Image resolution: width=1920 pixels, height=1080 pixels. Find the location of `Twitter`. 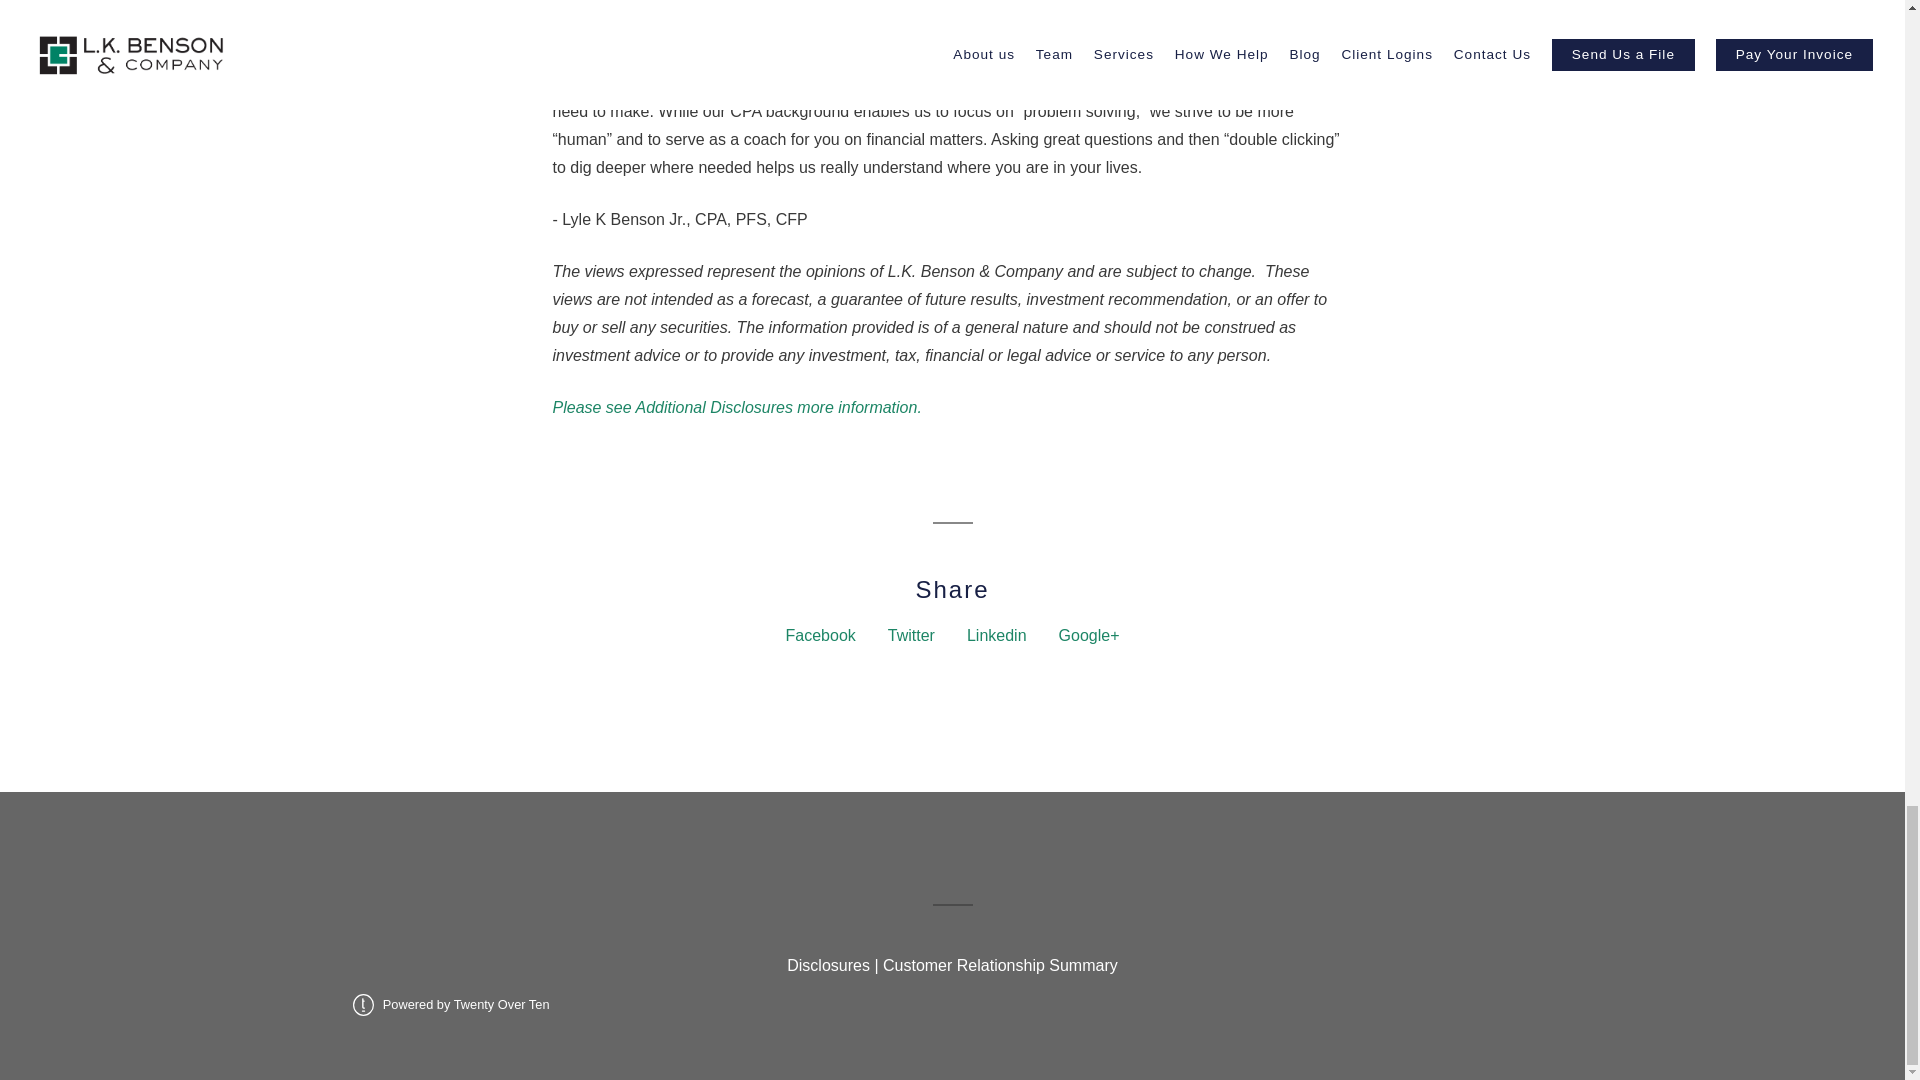

Twitter is located at coordinates (911, 635).